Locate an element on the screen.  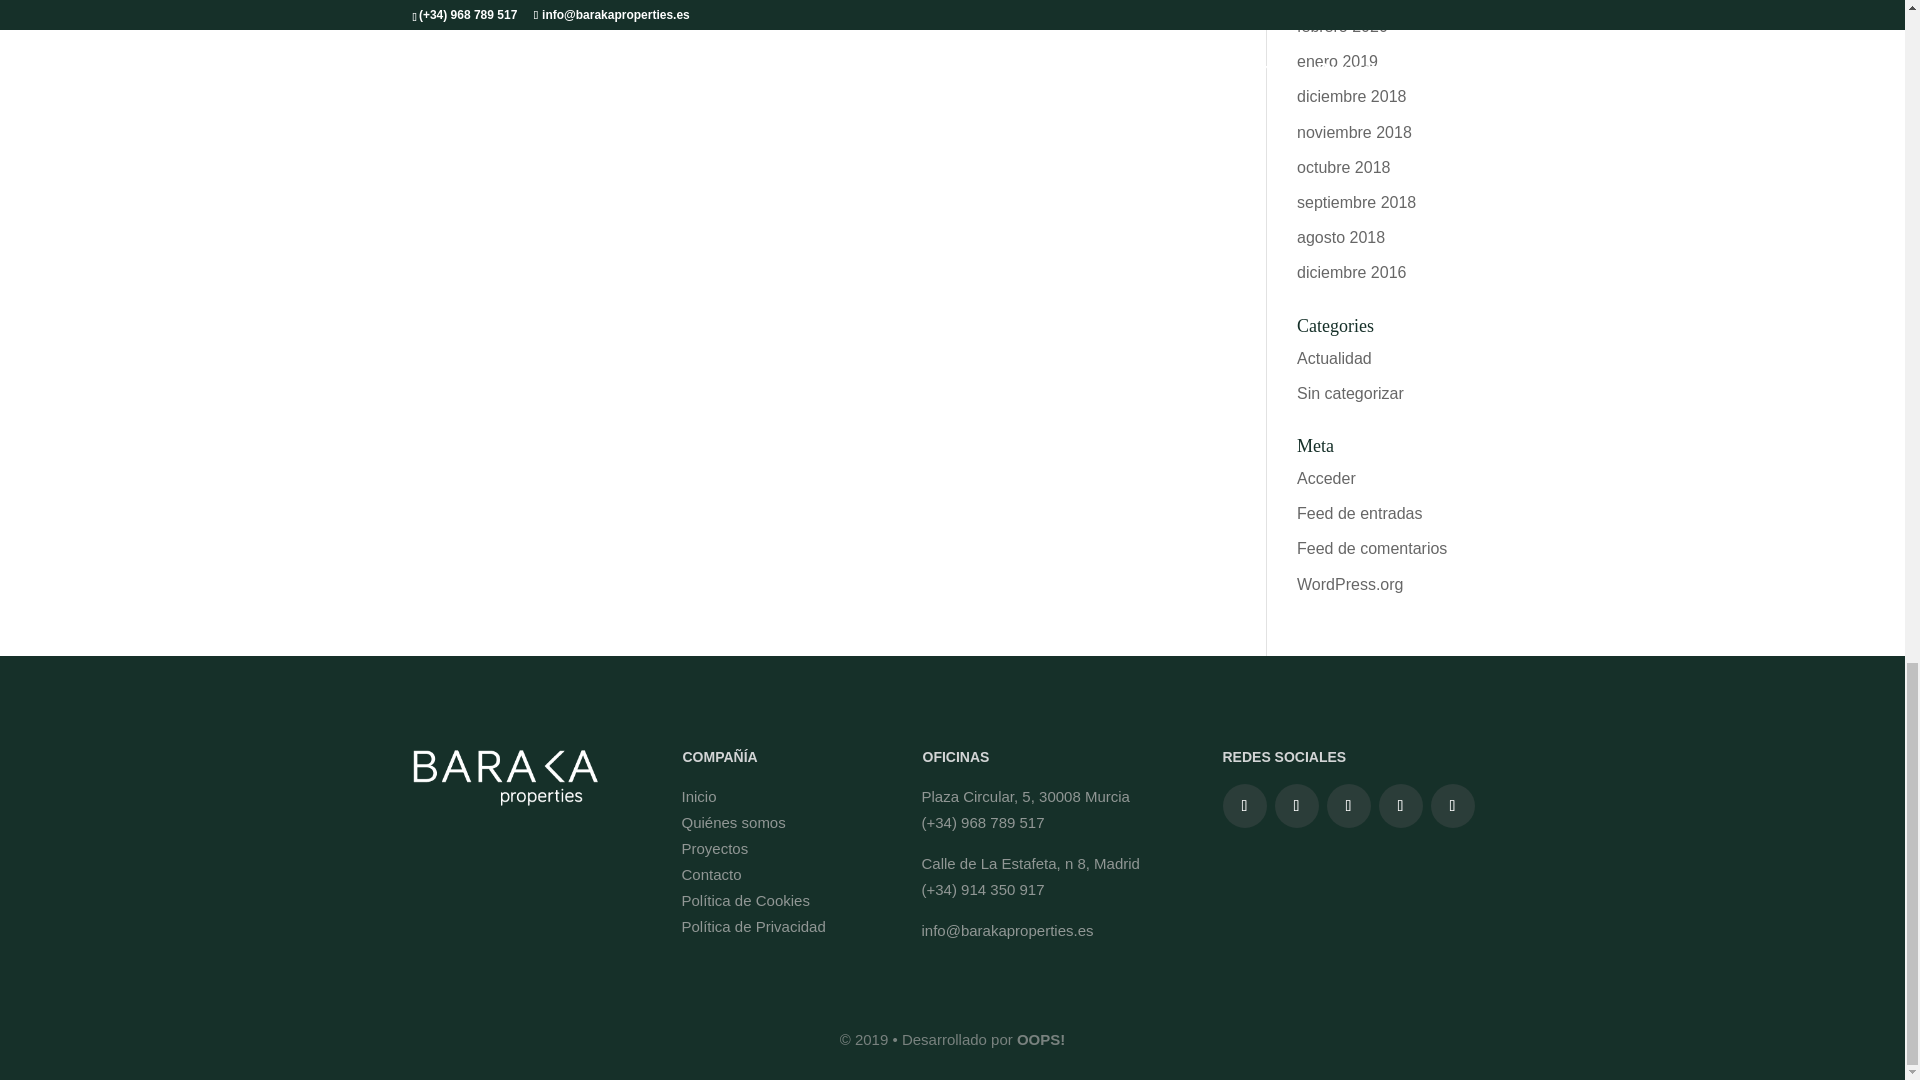
Seguir en Youtube is located at coordinates (1452, 806).